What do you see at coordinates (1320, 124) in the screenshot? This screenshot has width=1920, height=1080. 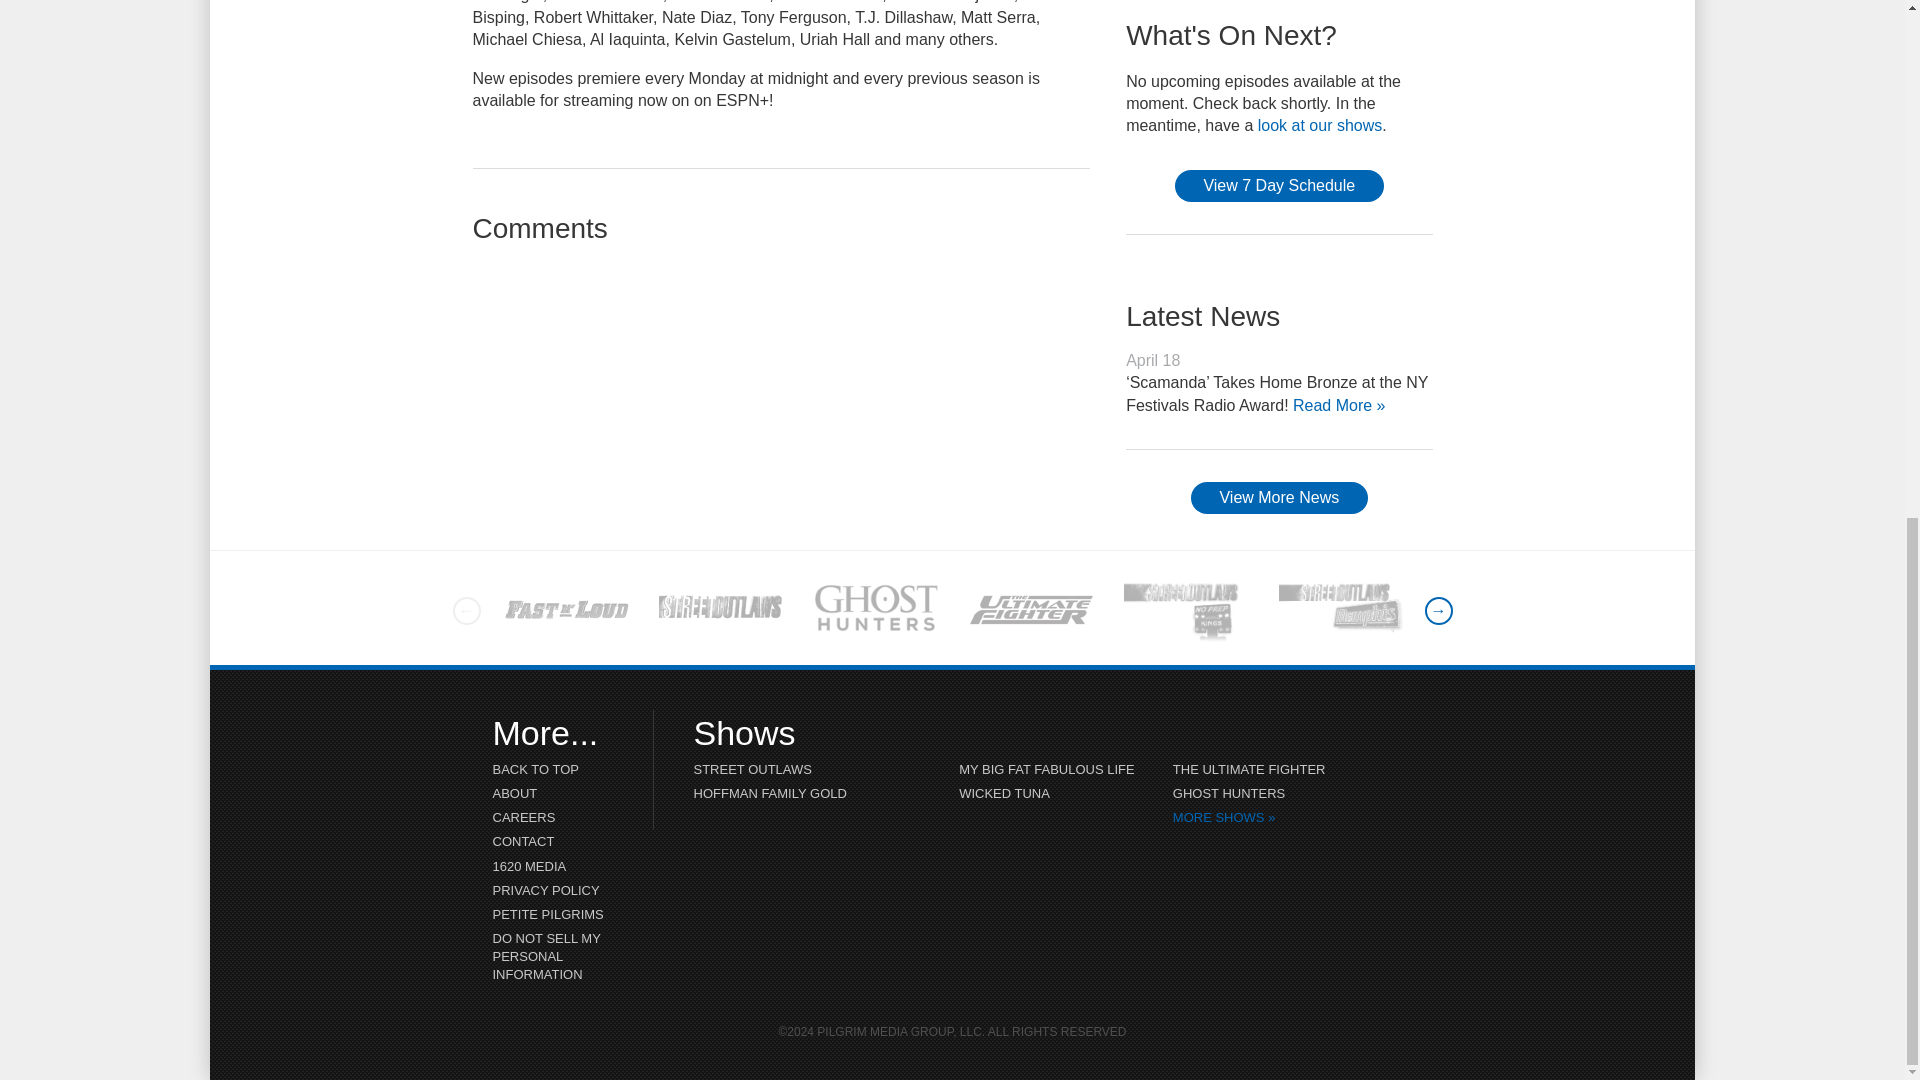 I see `look at our shows` at bounding box center [1320, 124].